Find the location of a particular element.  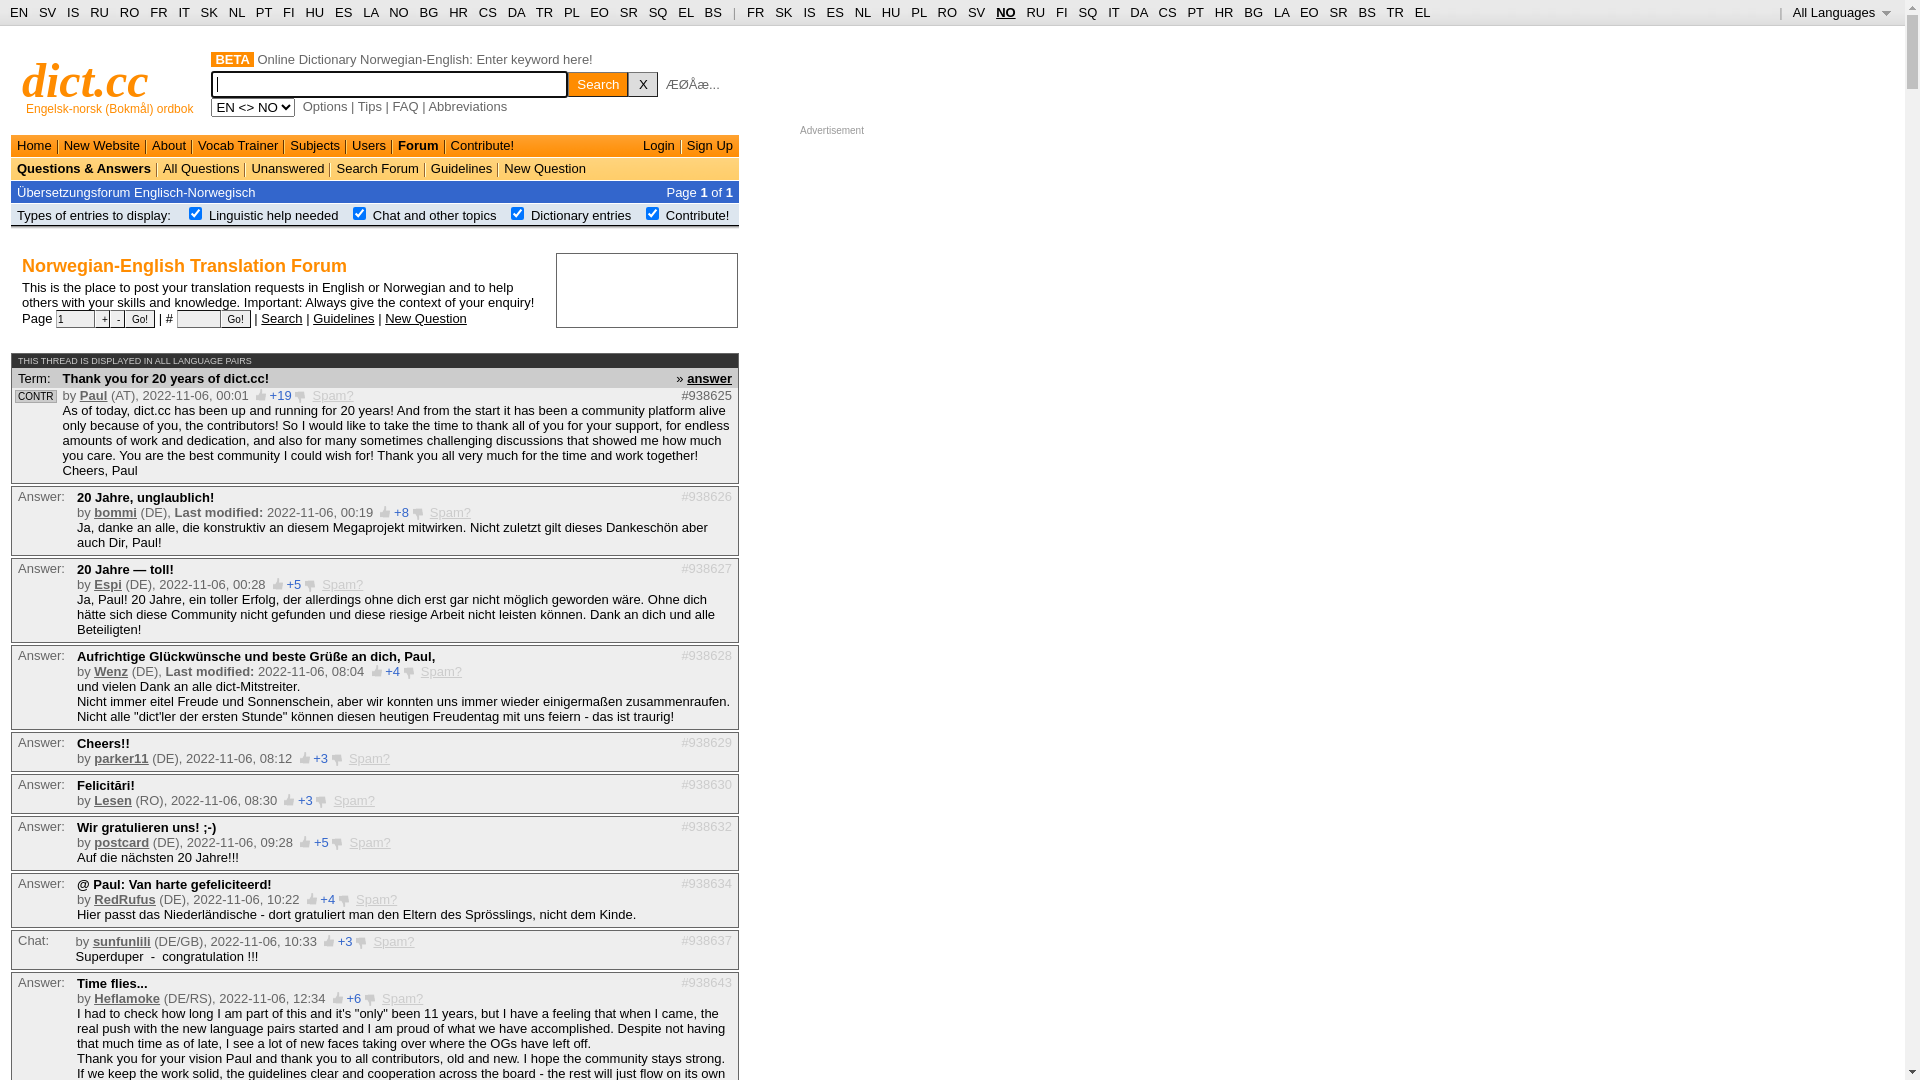

PL is located at coordinates (572, 12).